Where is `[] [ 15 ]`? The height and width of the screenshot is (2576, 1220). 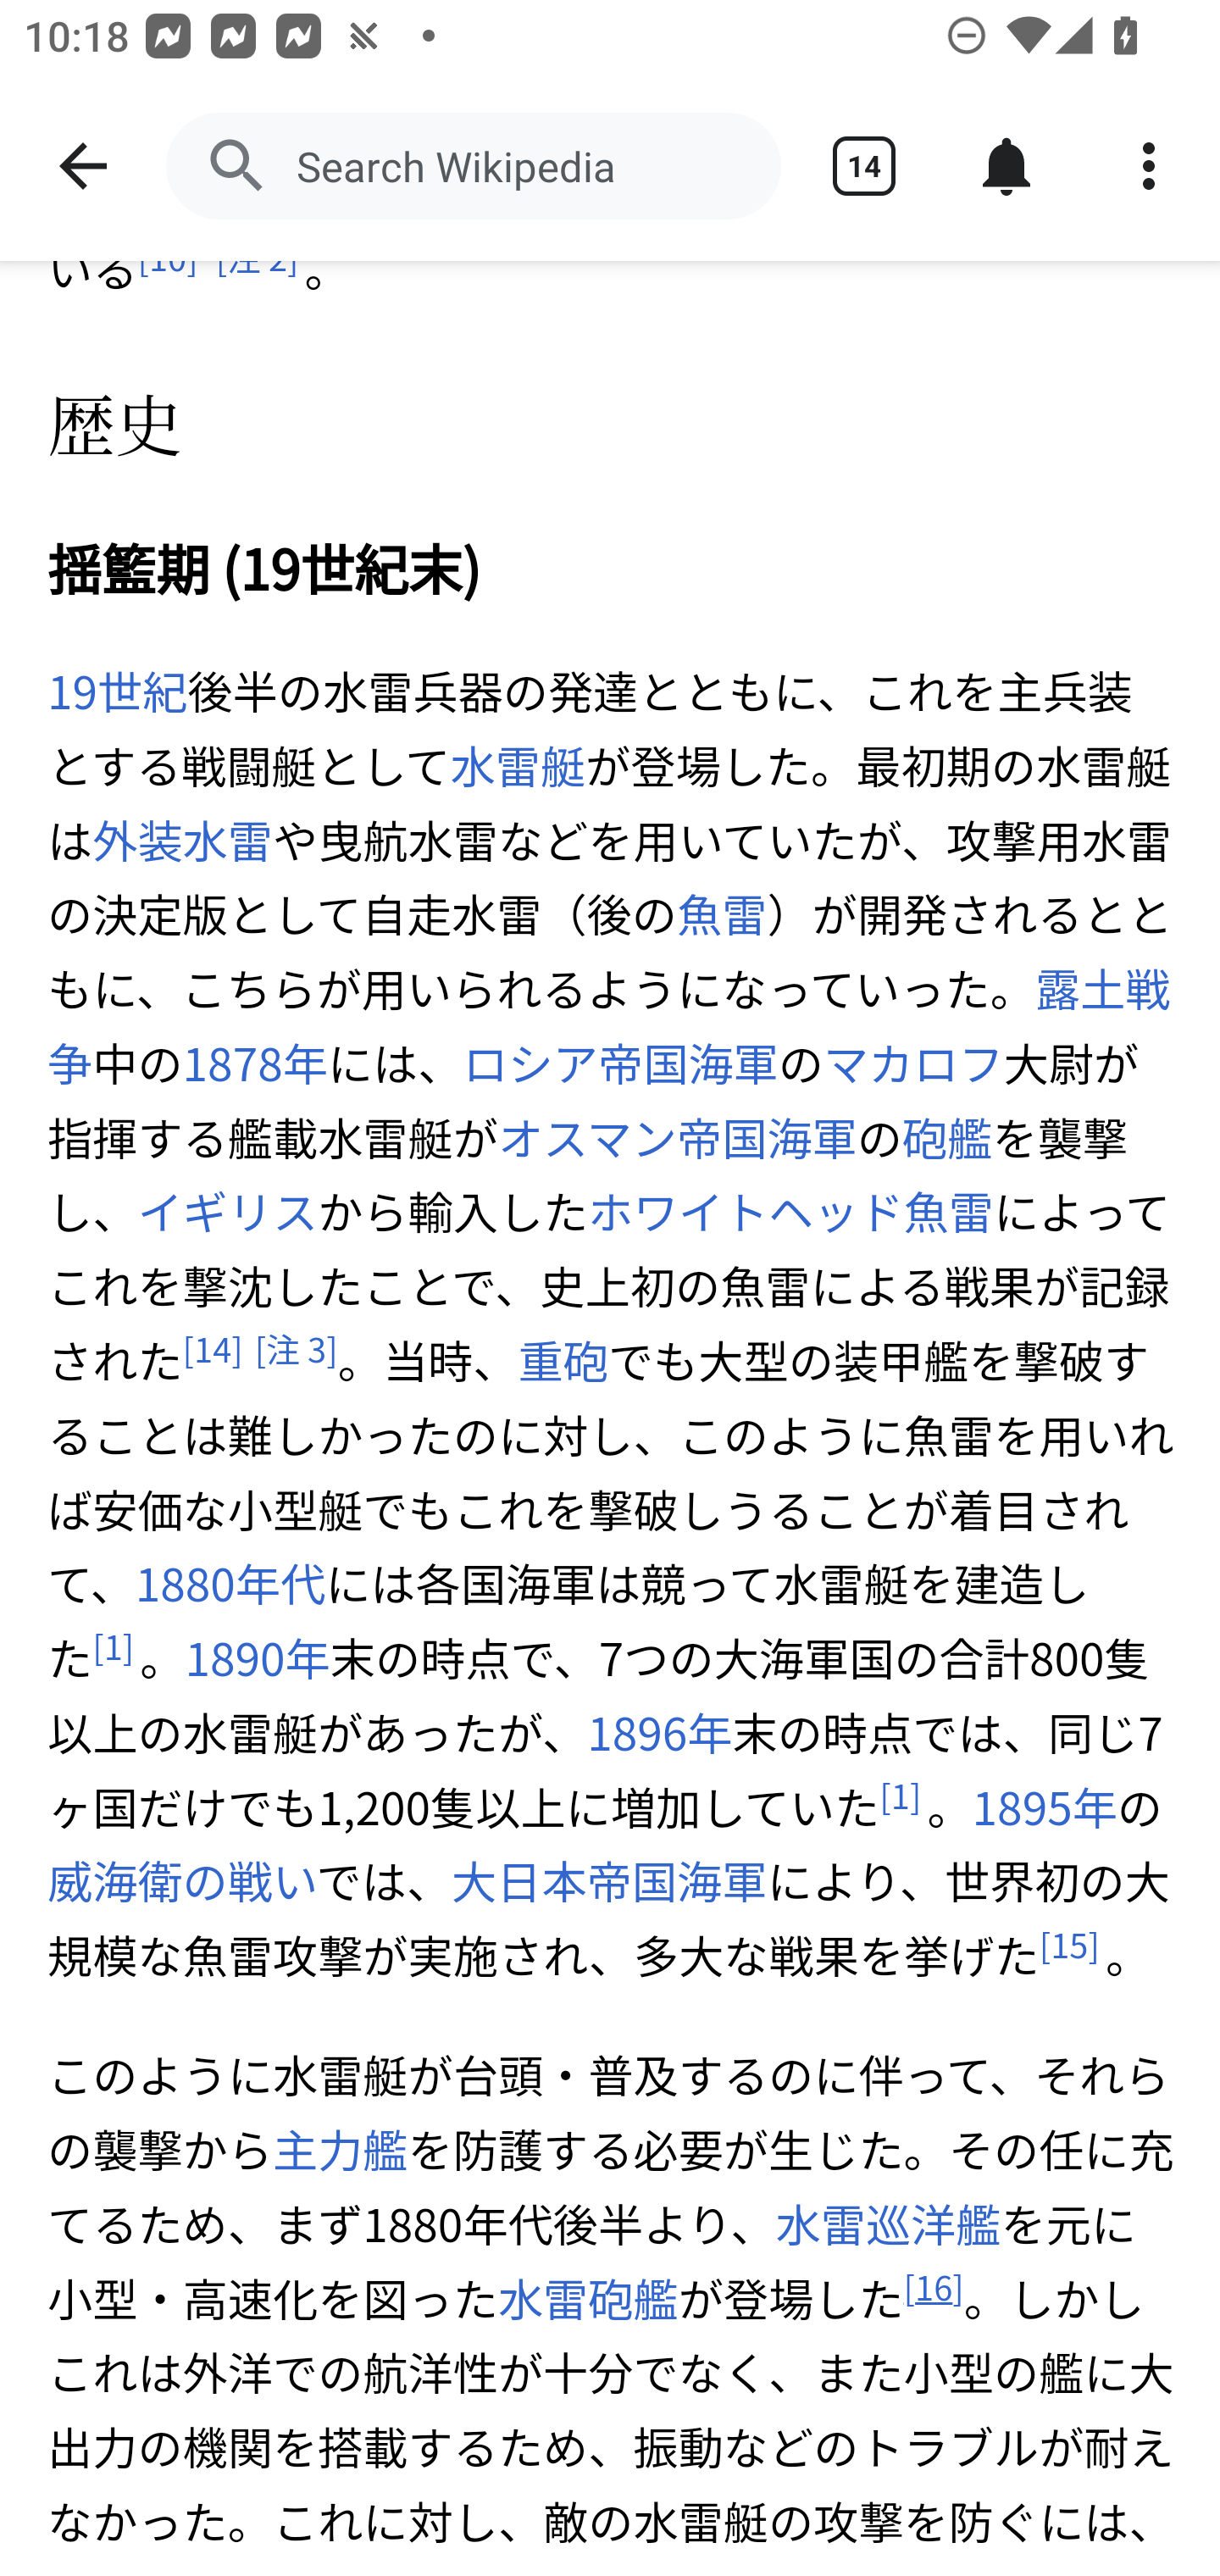
[] [ 15 ] is located at coordinates (1068, 1944).